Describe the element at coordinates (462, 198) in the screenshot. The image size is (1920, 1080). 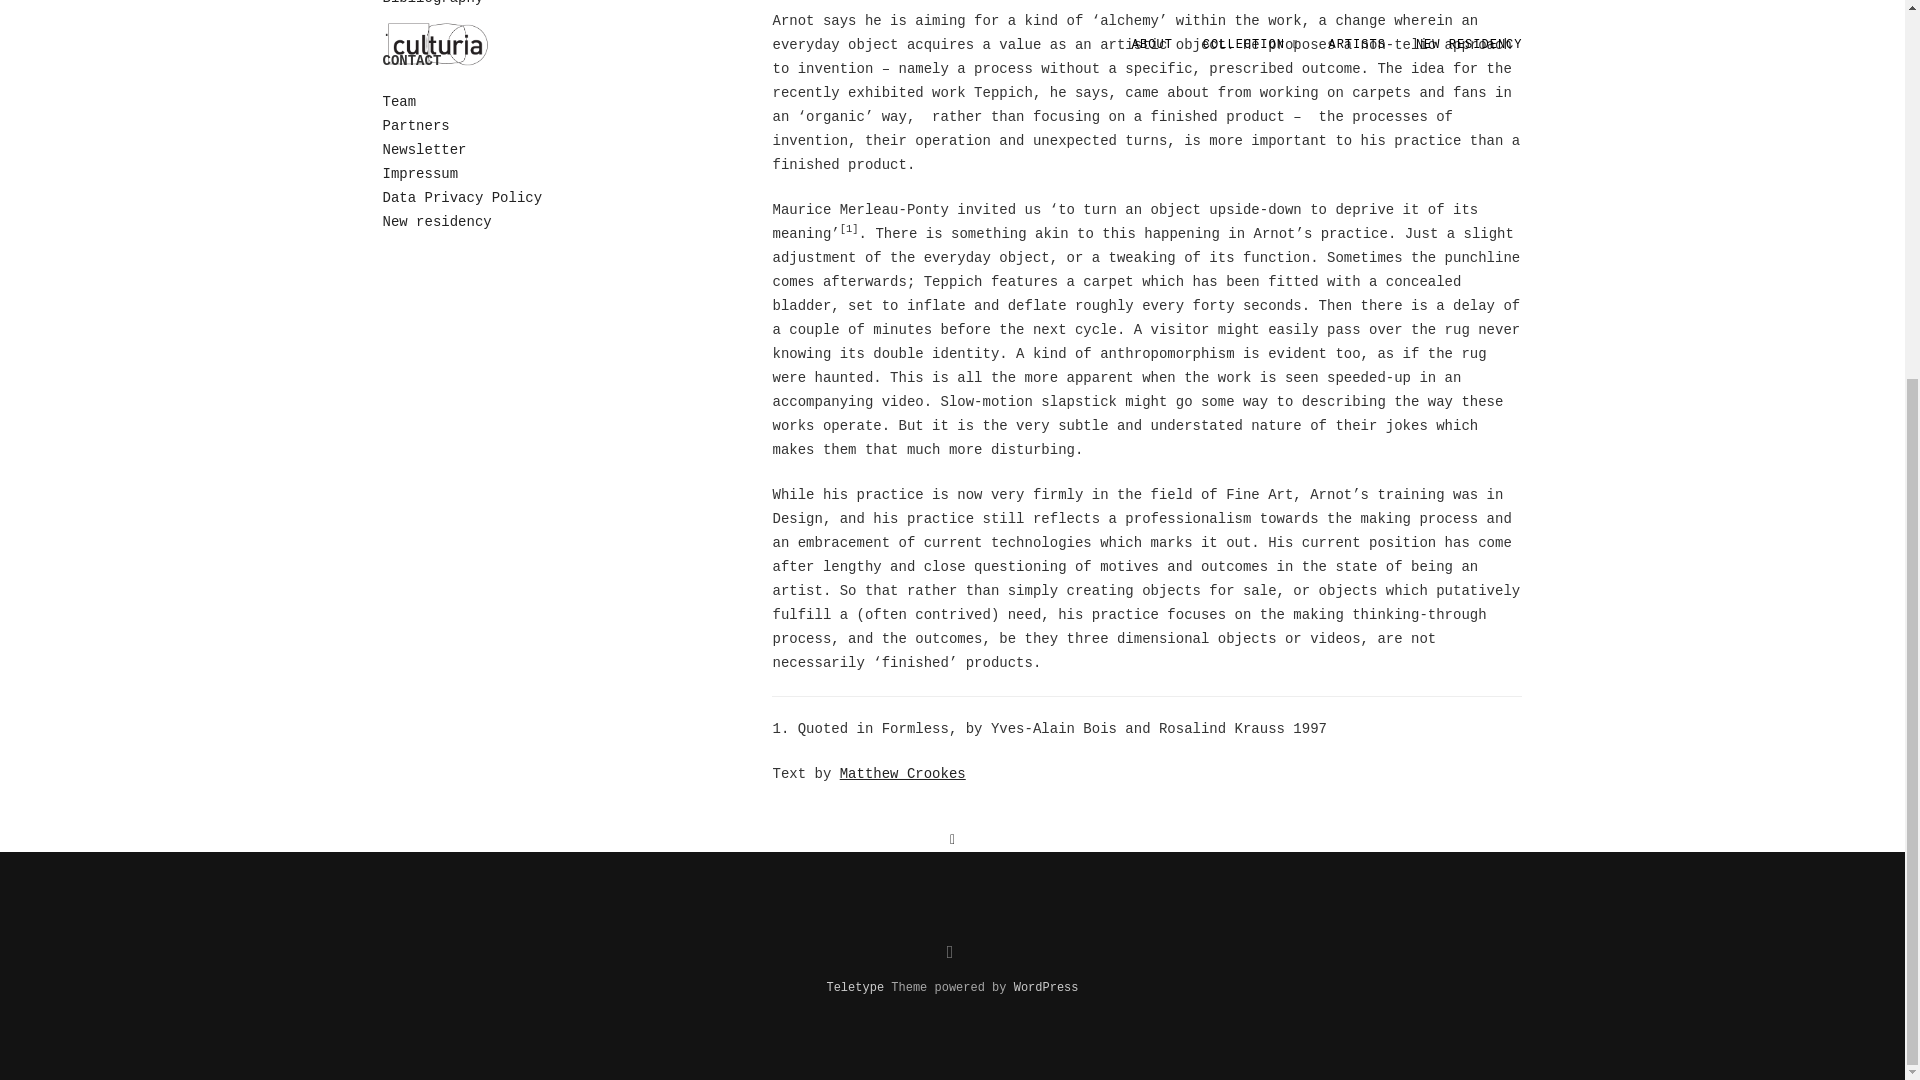
I see `Data Privacy Policy` at that location.